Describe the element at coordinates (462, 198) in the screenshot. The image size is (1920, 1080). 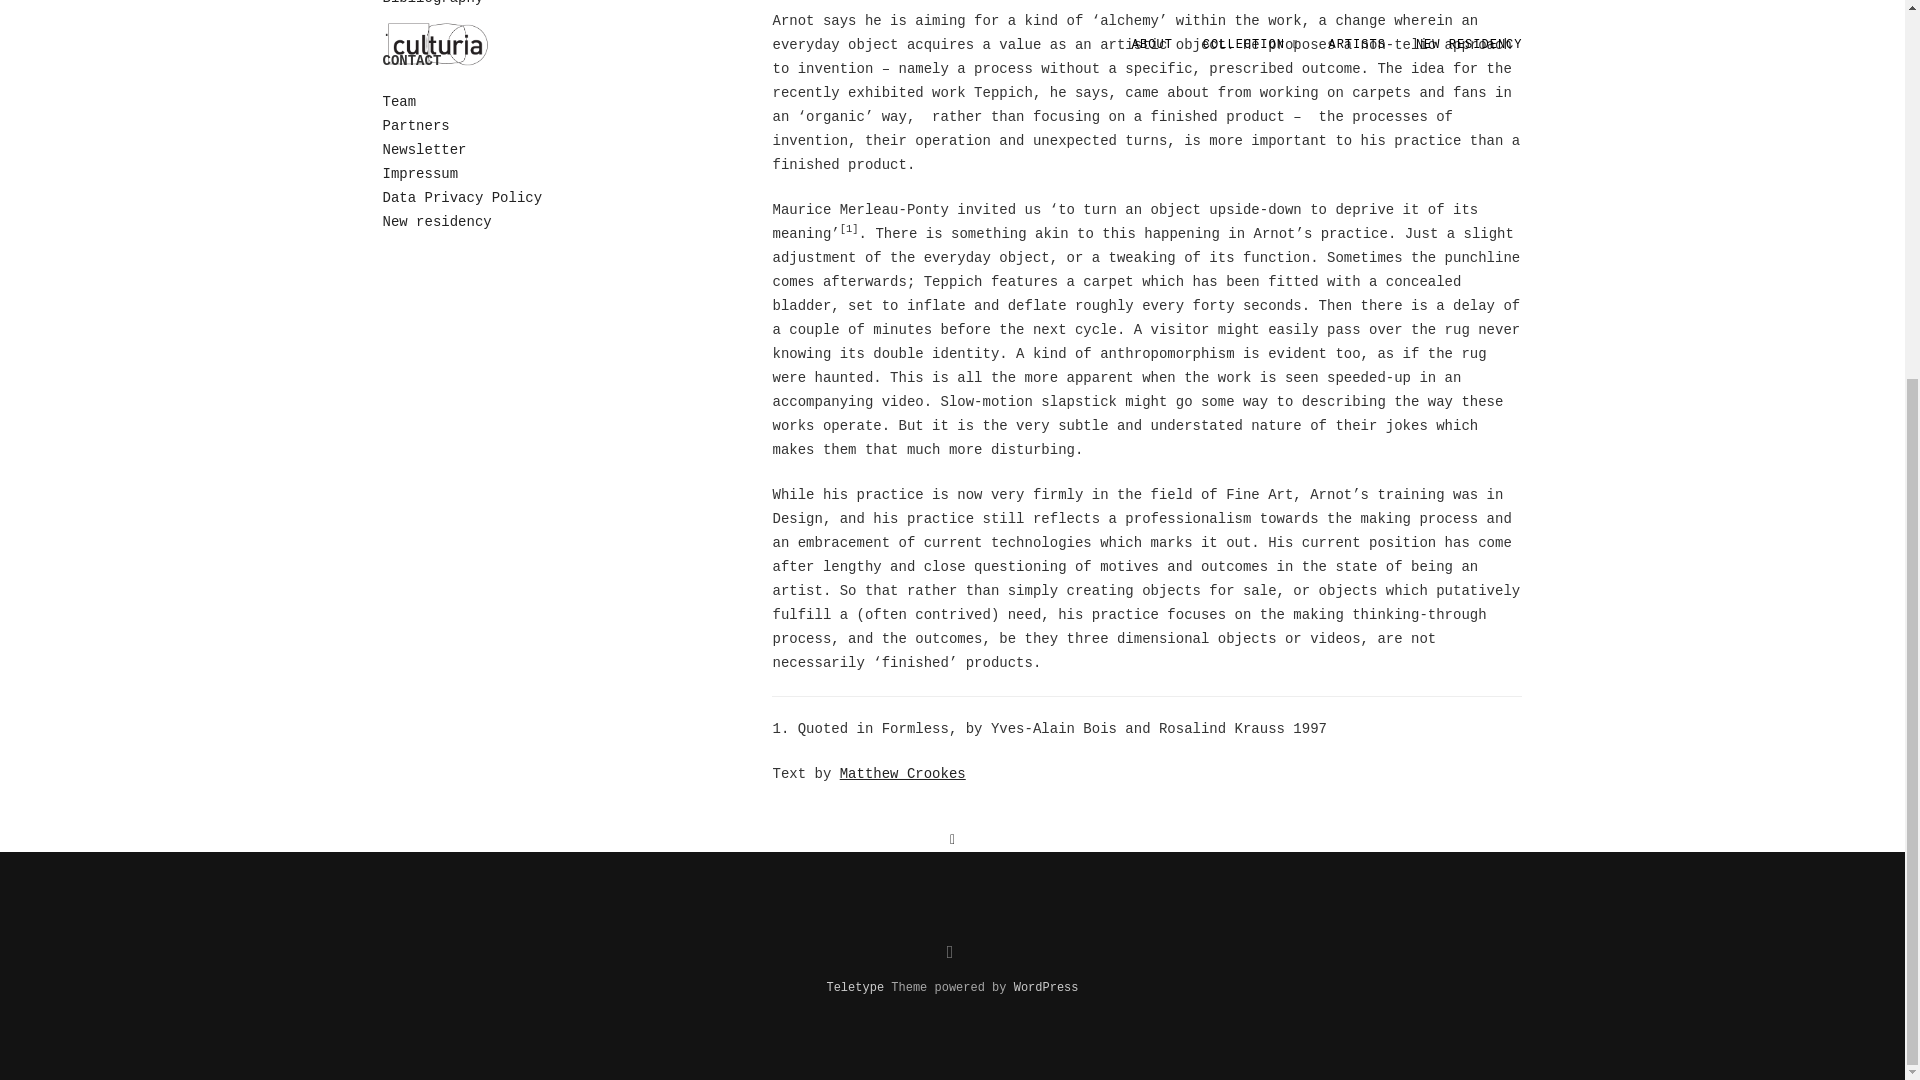
I see `Data Privacy Policy` at that location.